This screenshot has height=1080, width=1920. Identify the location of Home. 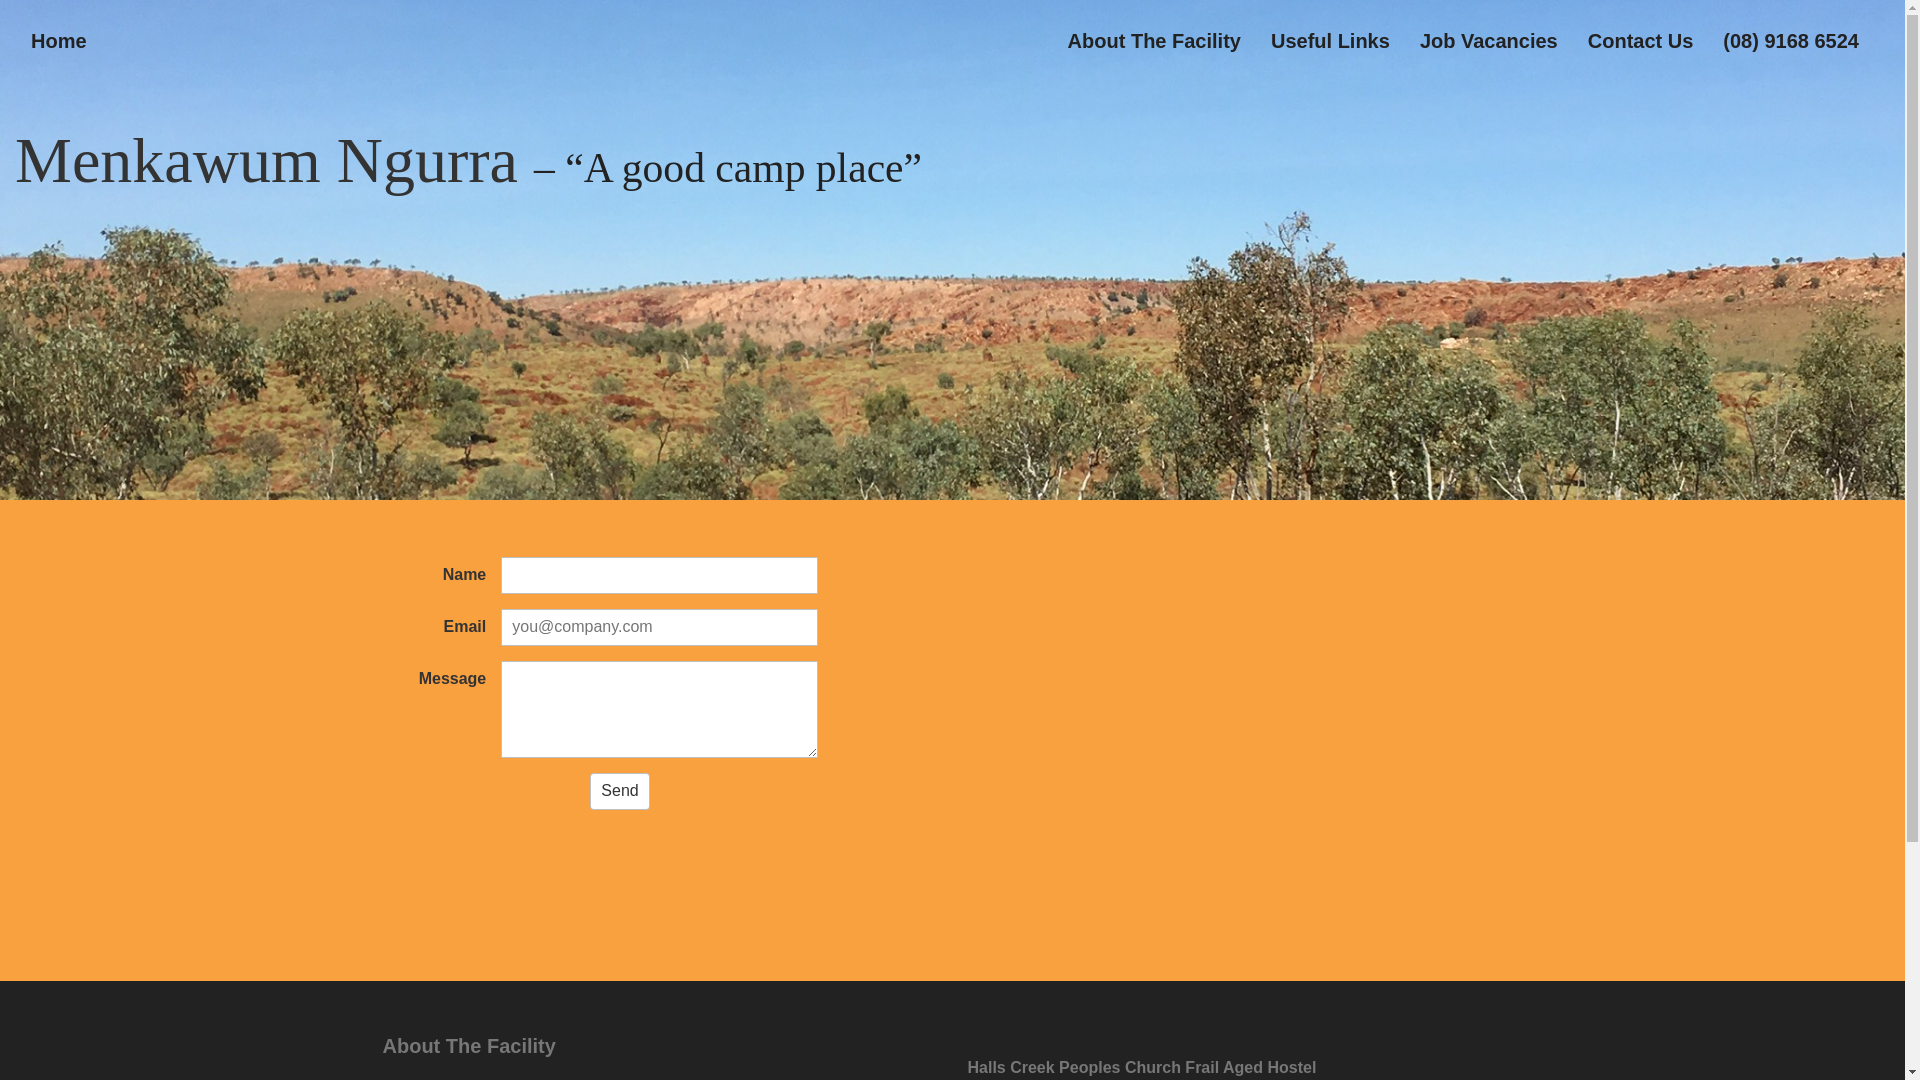
(59, 41).